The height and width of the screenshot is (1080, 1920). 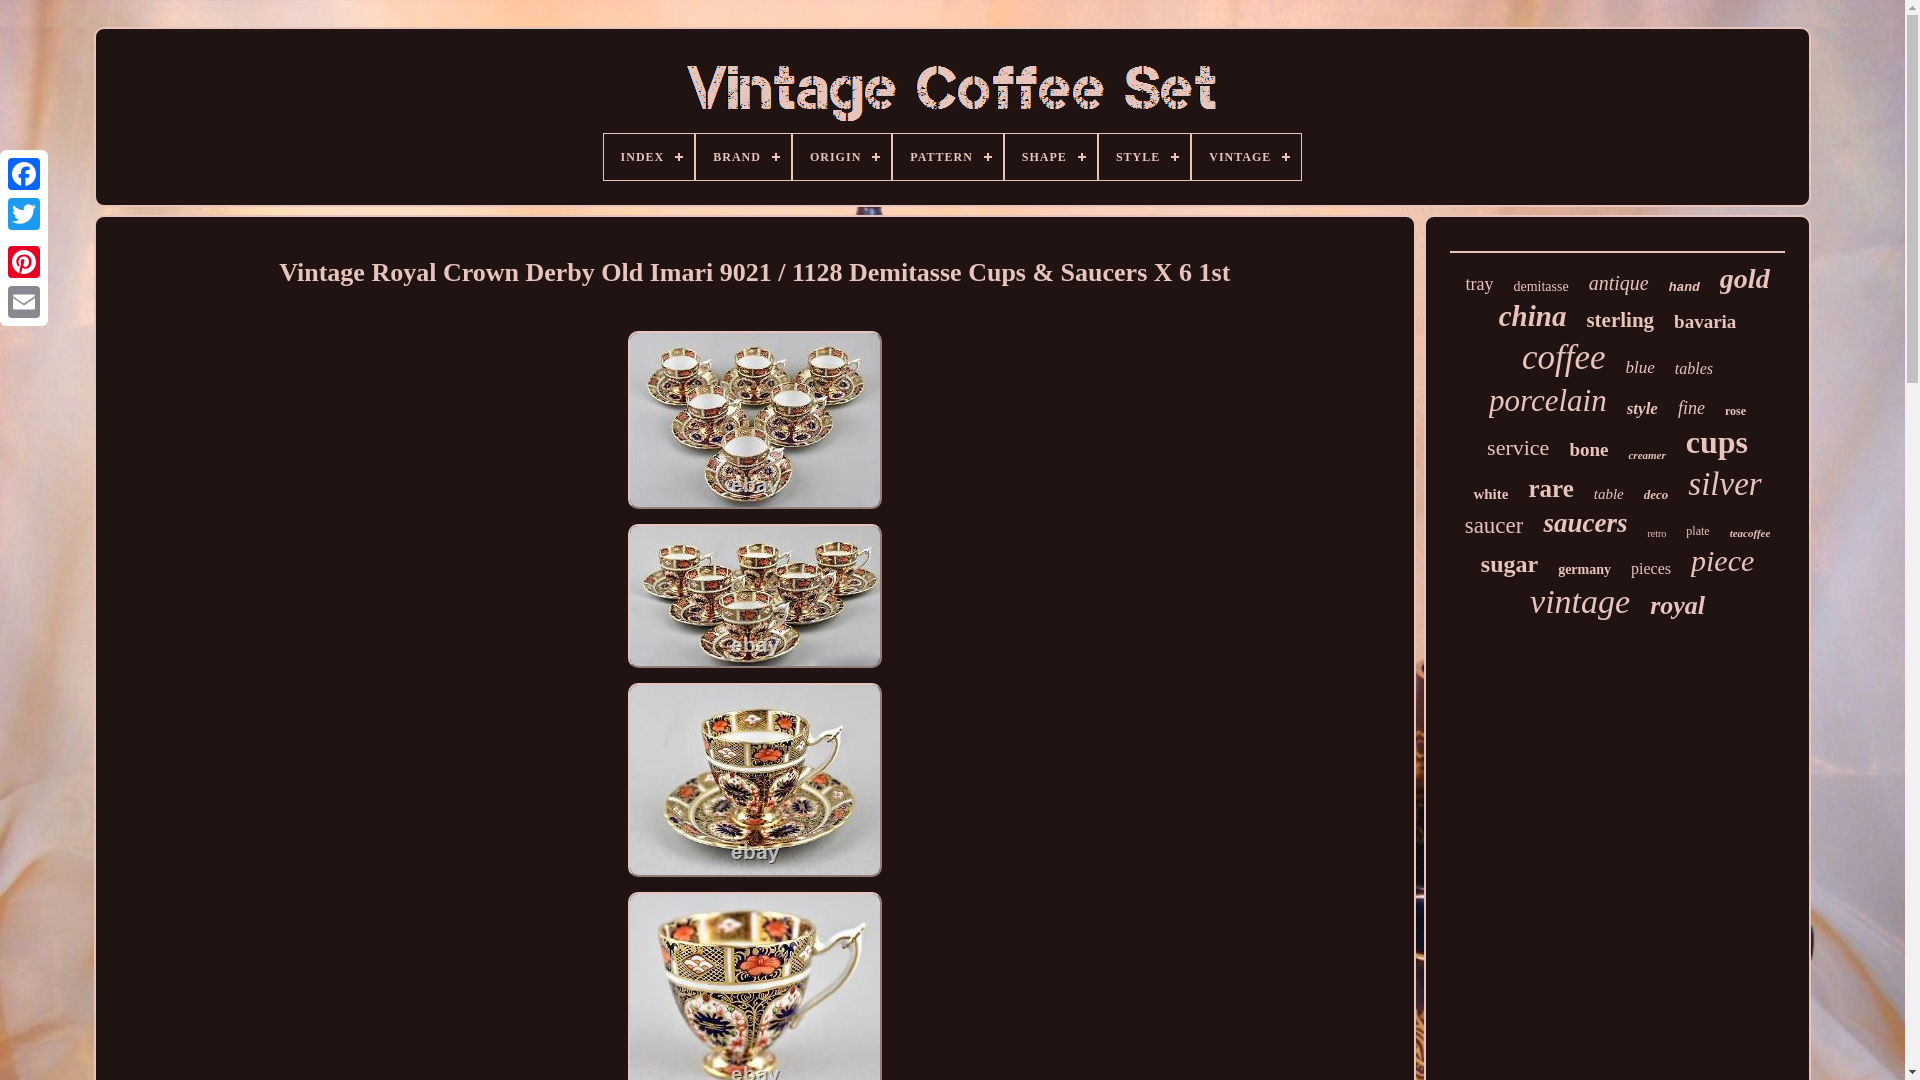 What do you see at coordinates (743, 156) in the screenshot?
I see `BRAND` at bounding box center [743, 156].